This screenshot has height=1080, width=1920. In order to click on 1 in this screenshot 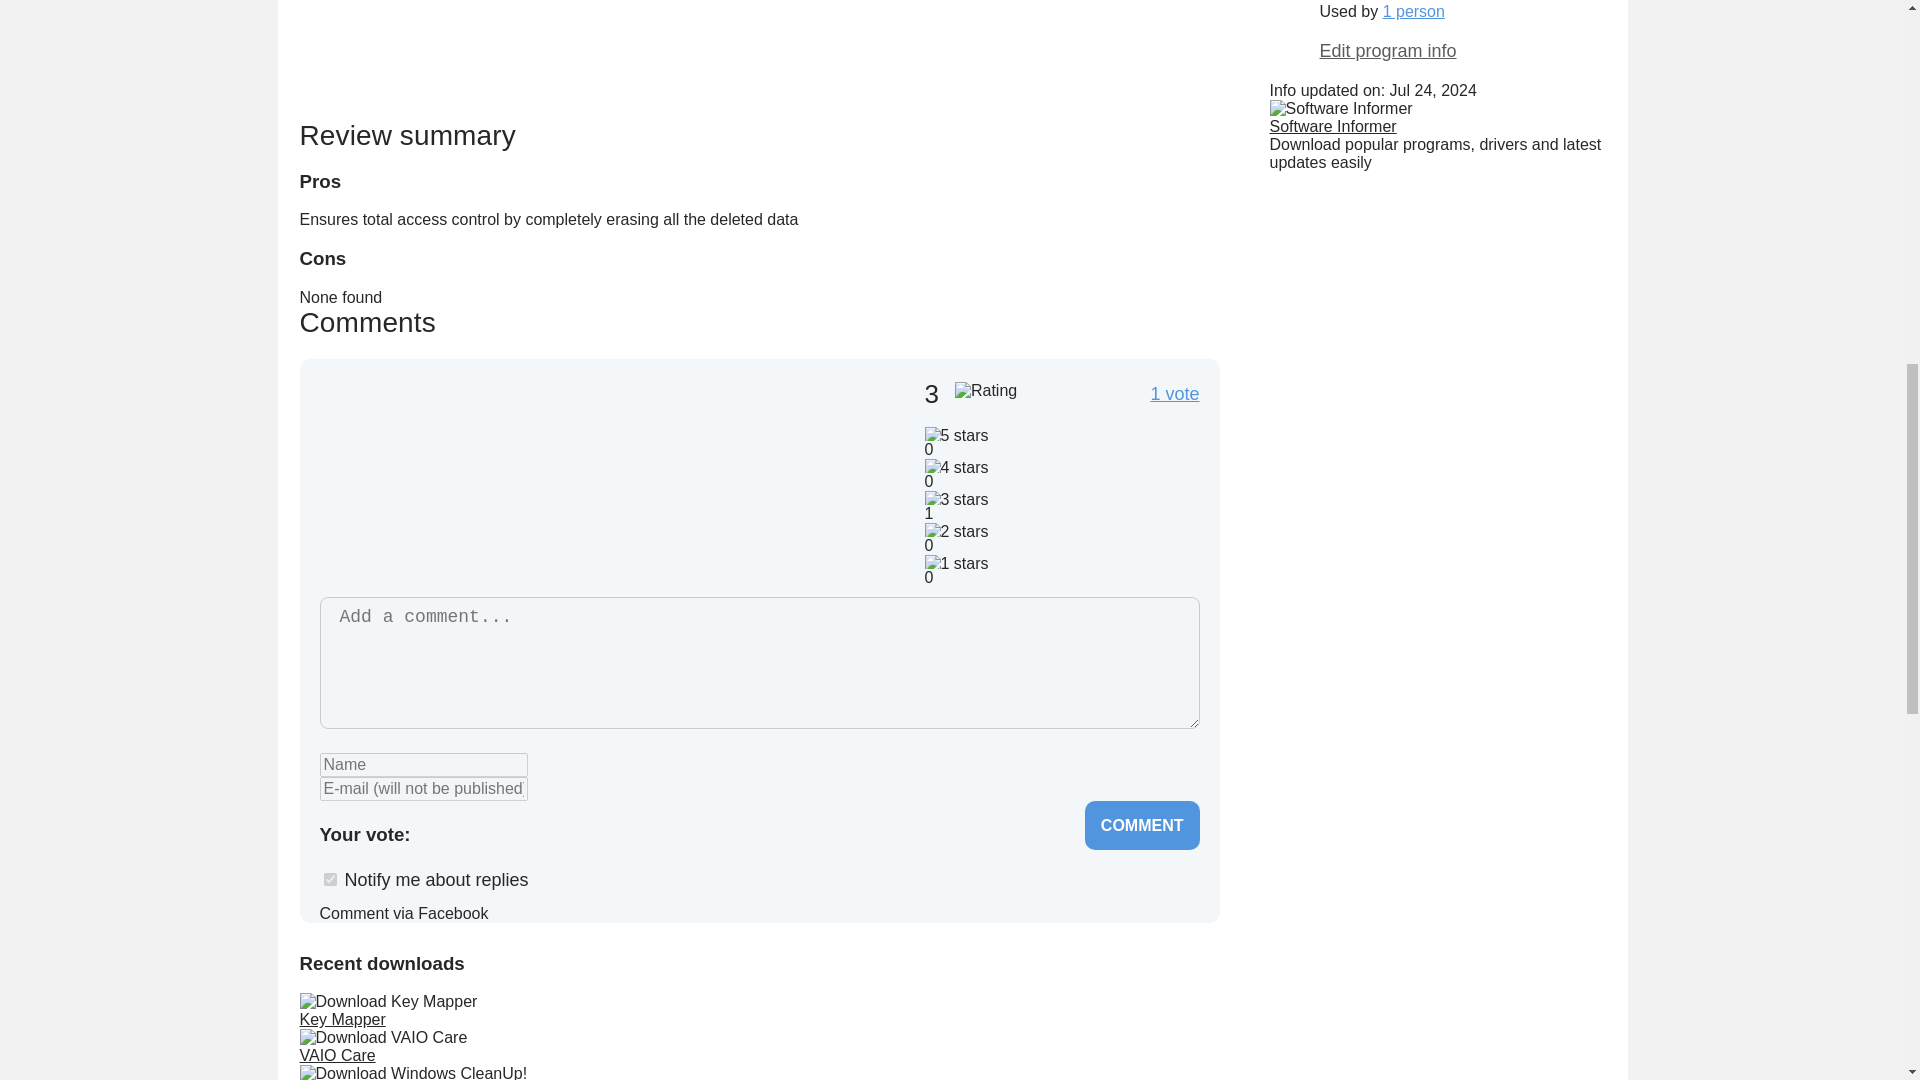, I will do `click(426, 832)`.